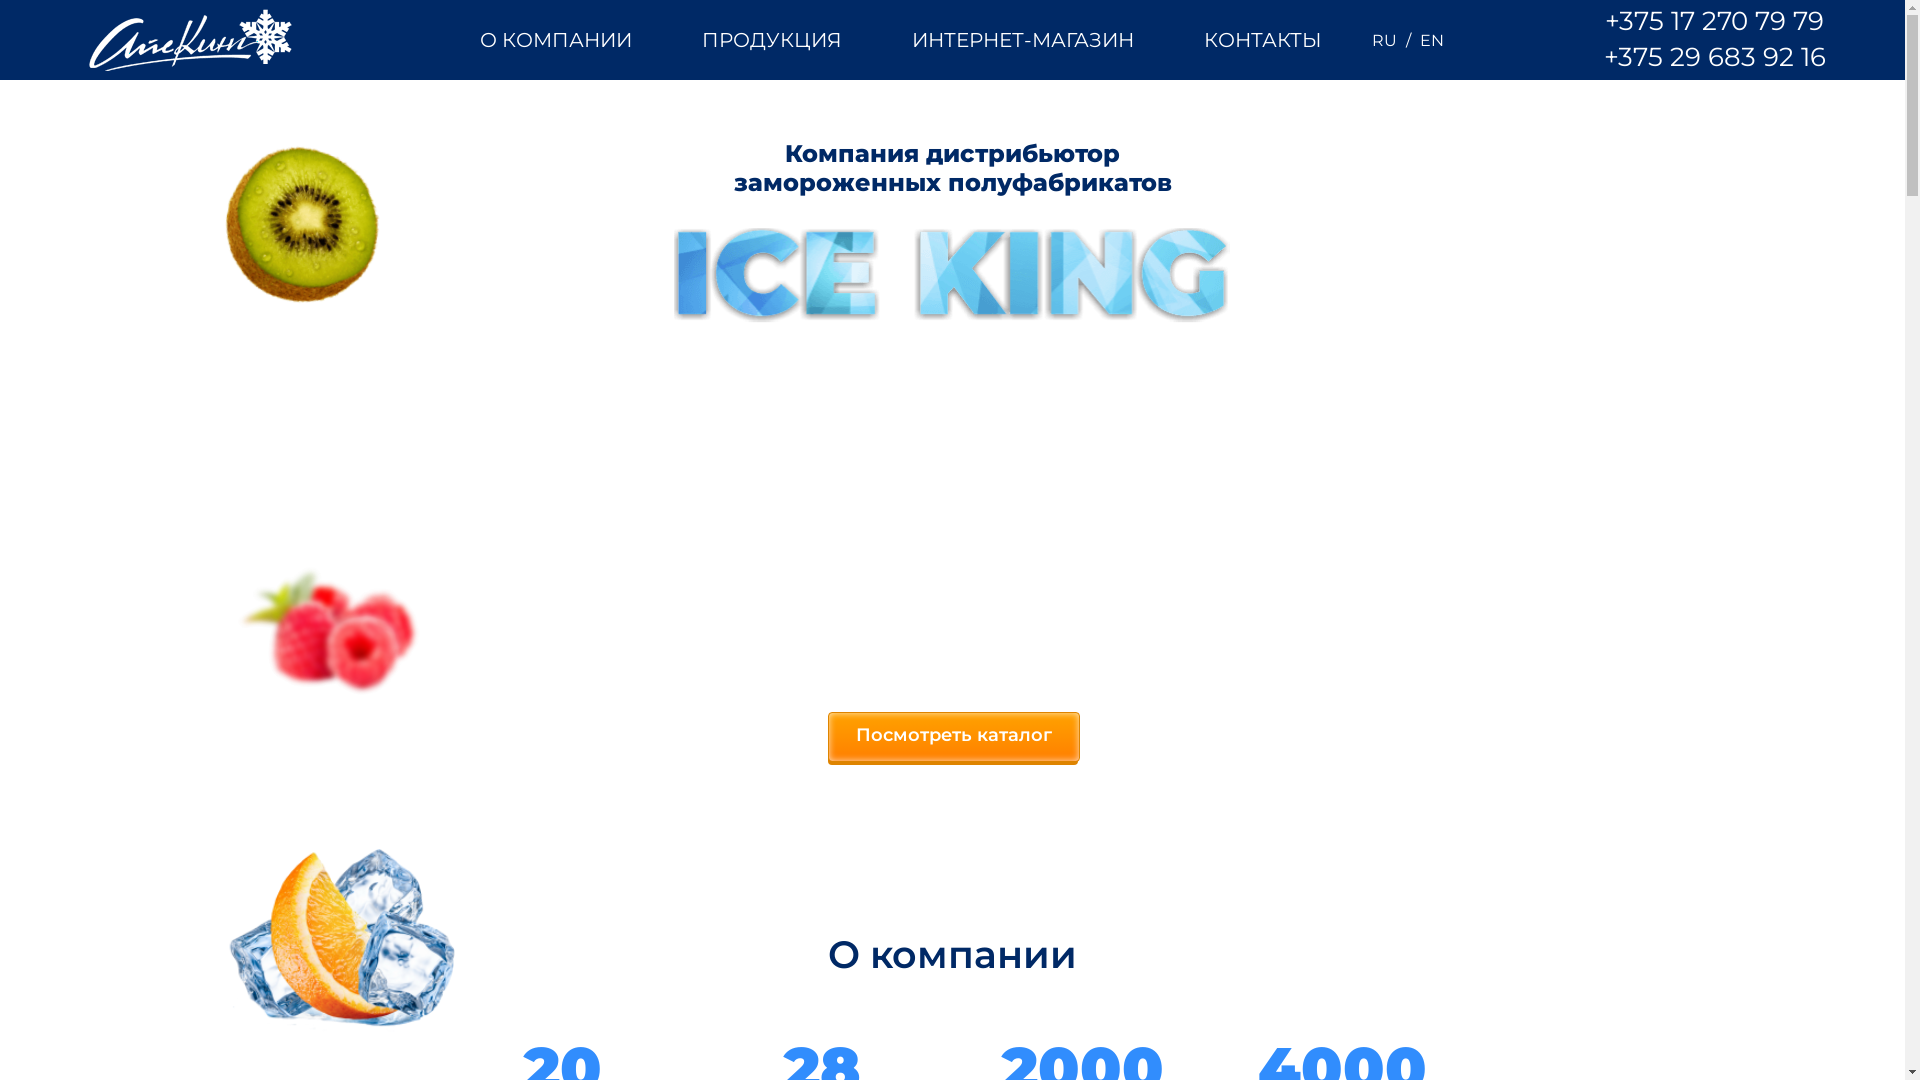 This screenshot has width=1920, height=1080. What do you see at coordinates (1715, 21) in the screenshot?
I see `+375 17 270 79 79` at bounding box center [1715, 21].